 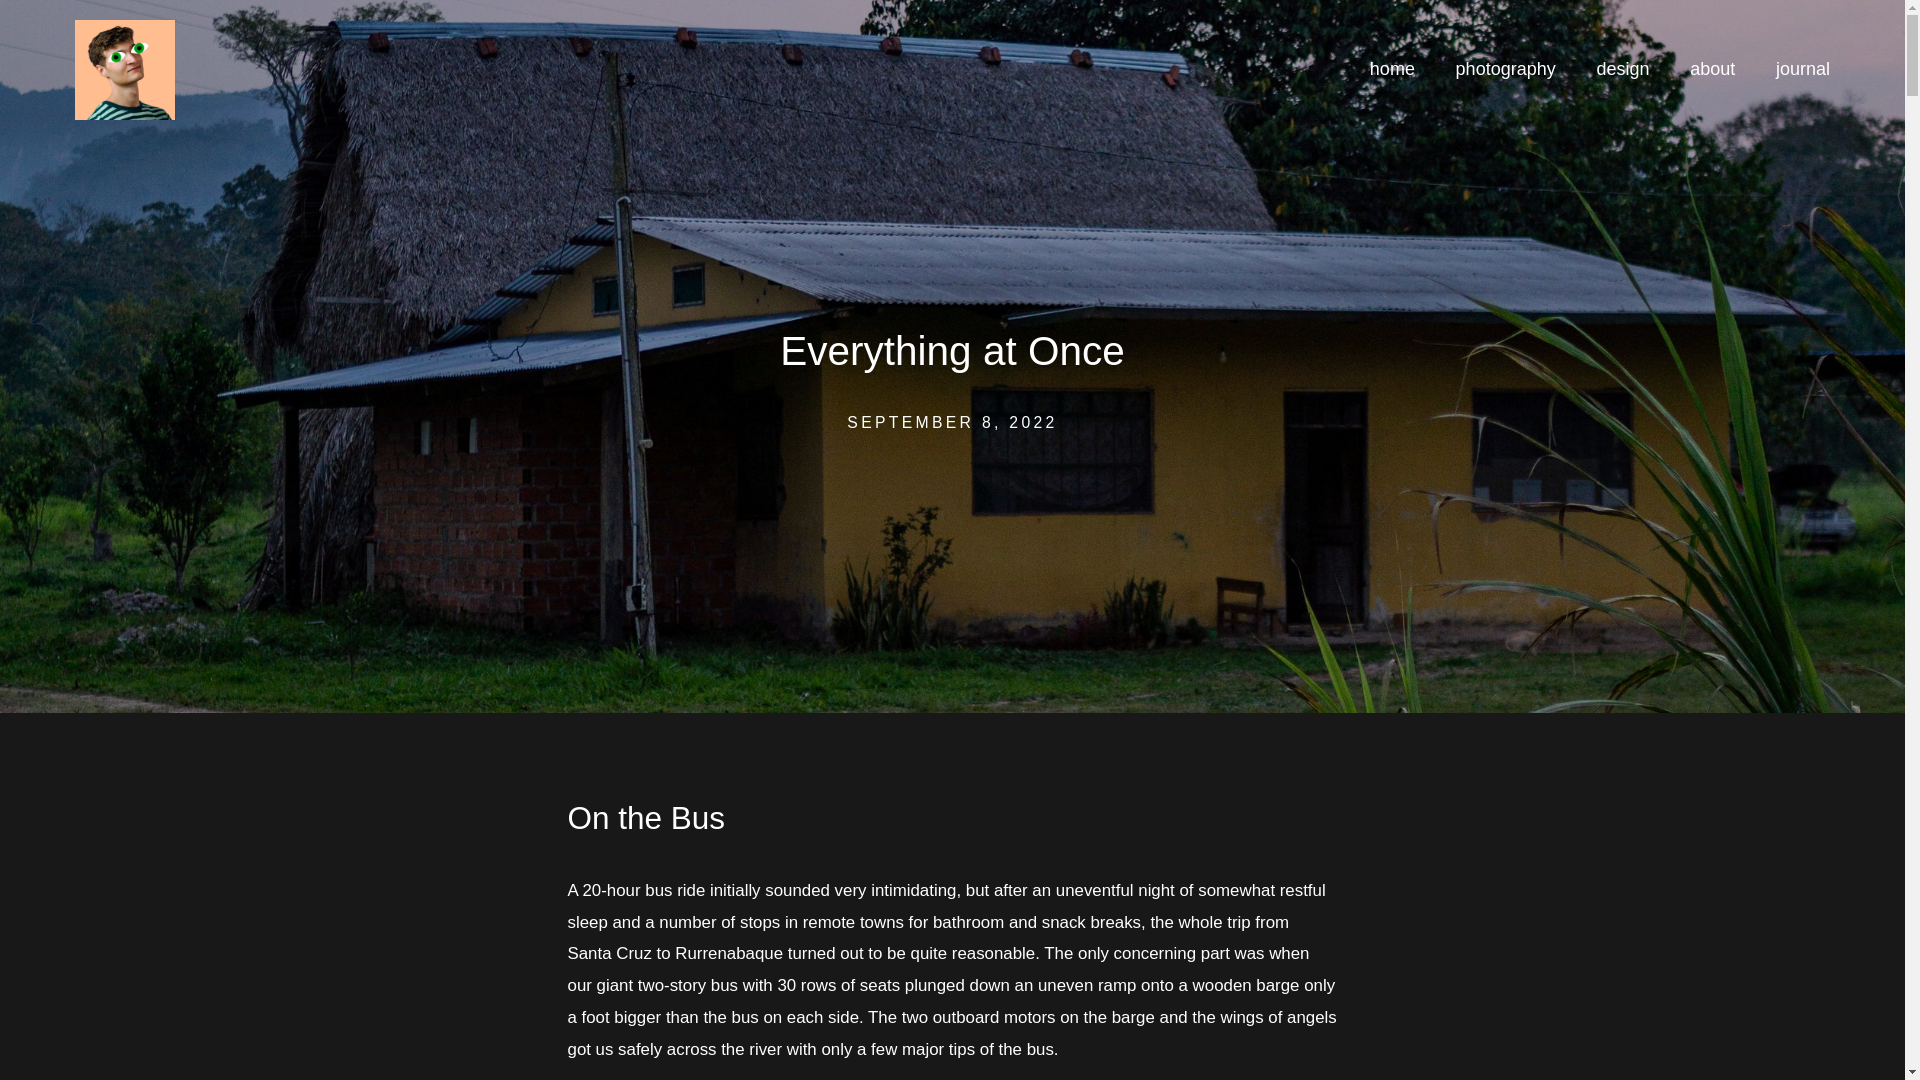 What do you see at coordinates (1802, 70) in the screenshot?
I see `journal` at bounding box center [1802, 70].